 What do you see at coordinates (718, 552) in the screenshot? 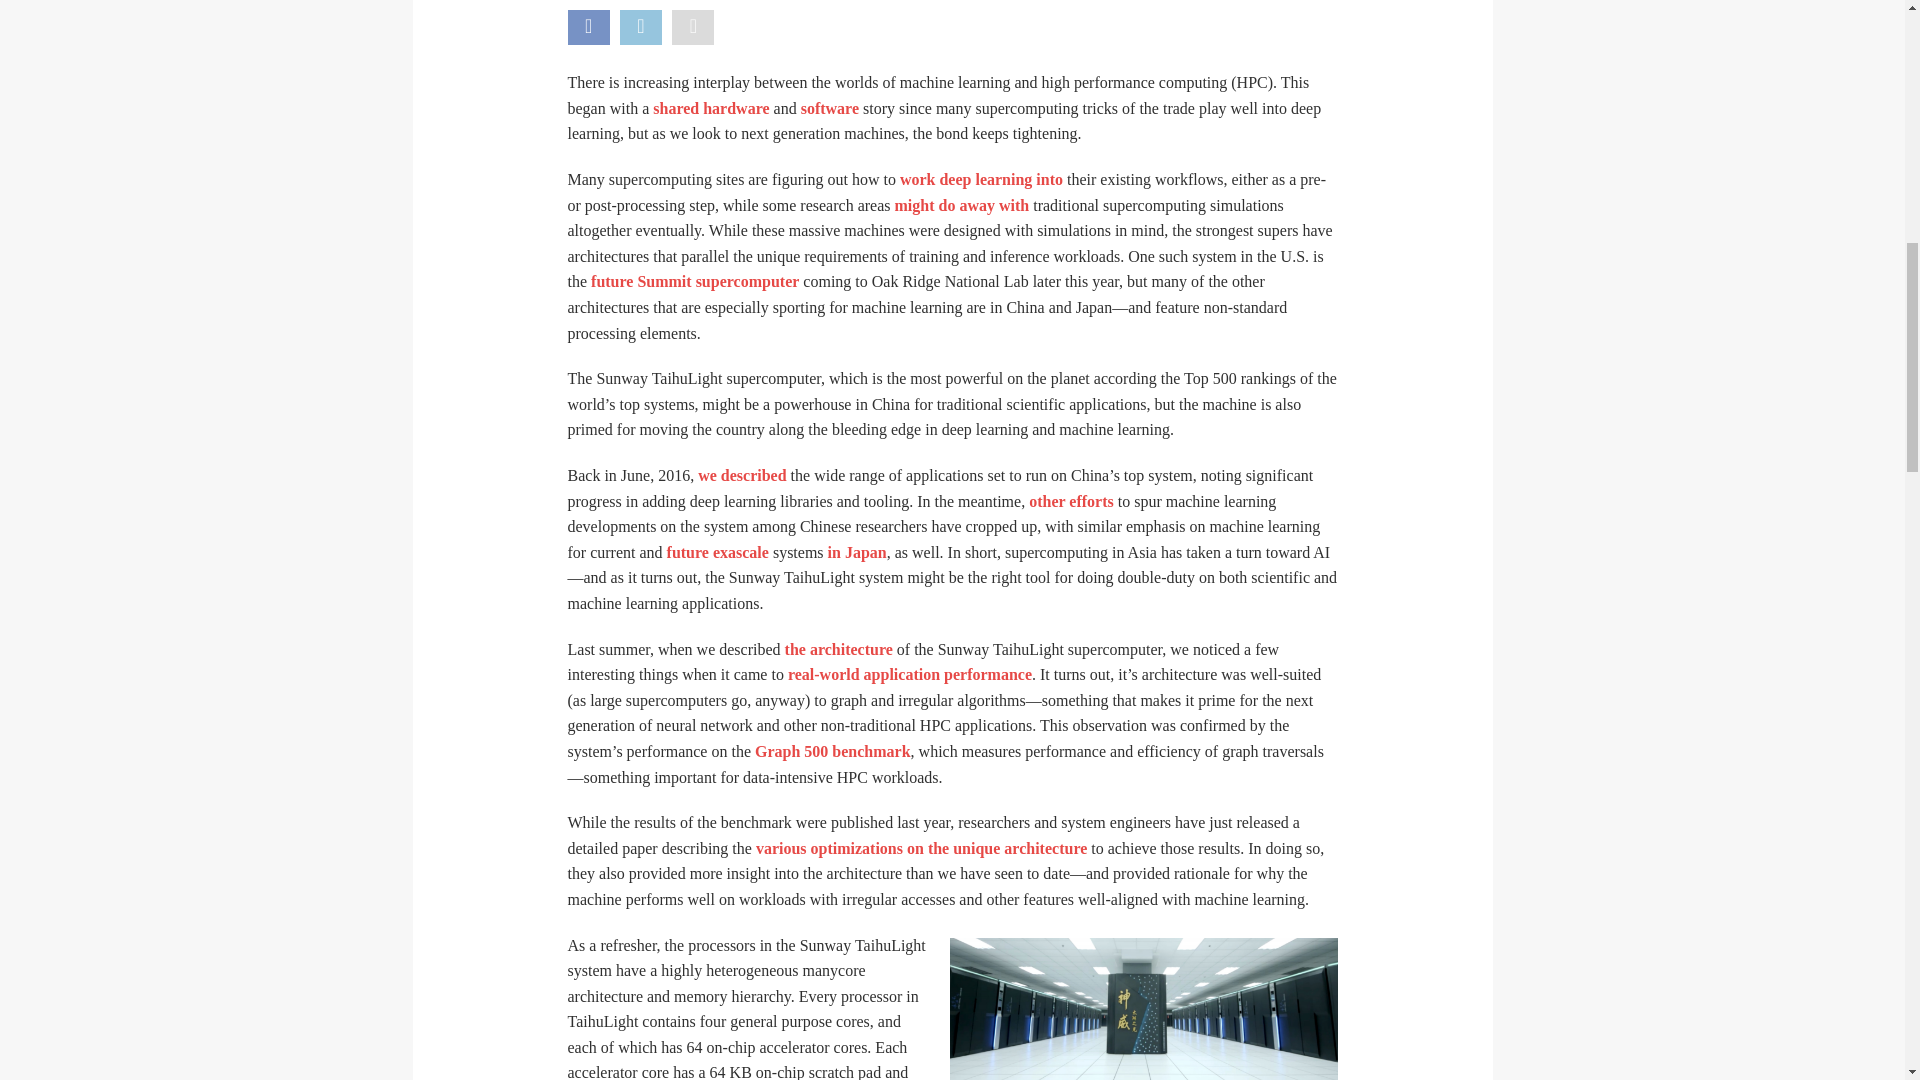
I see `future exascale` at bounding box center [718, 552].